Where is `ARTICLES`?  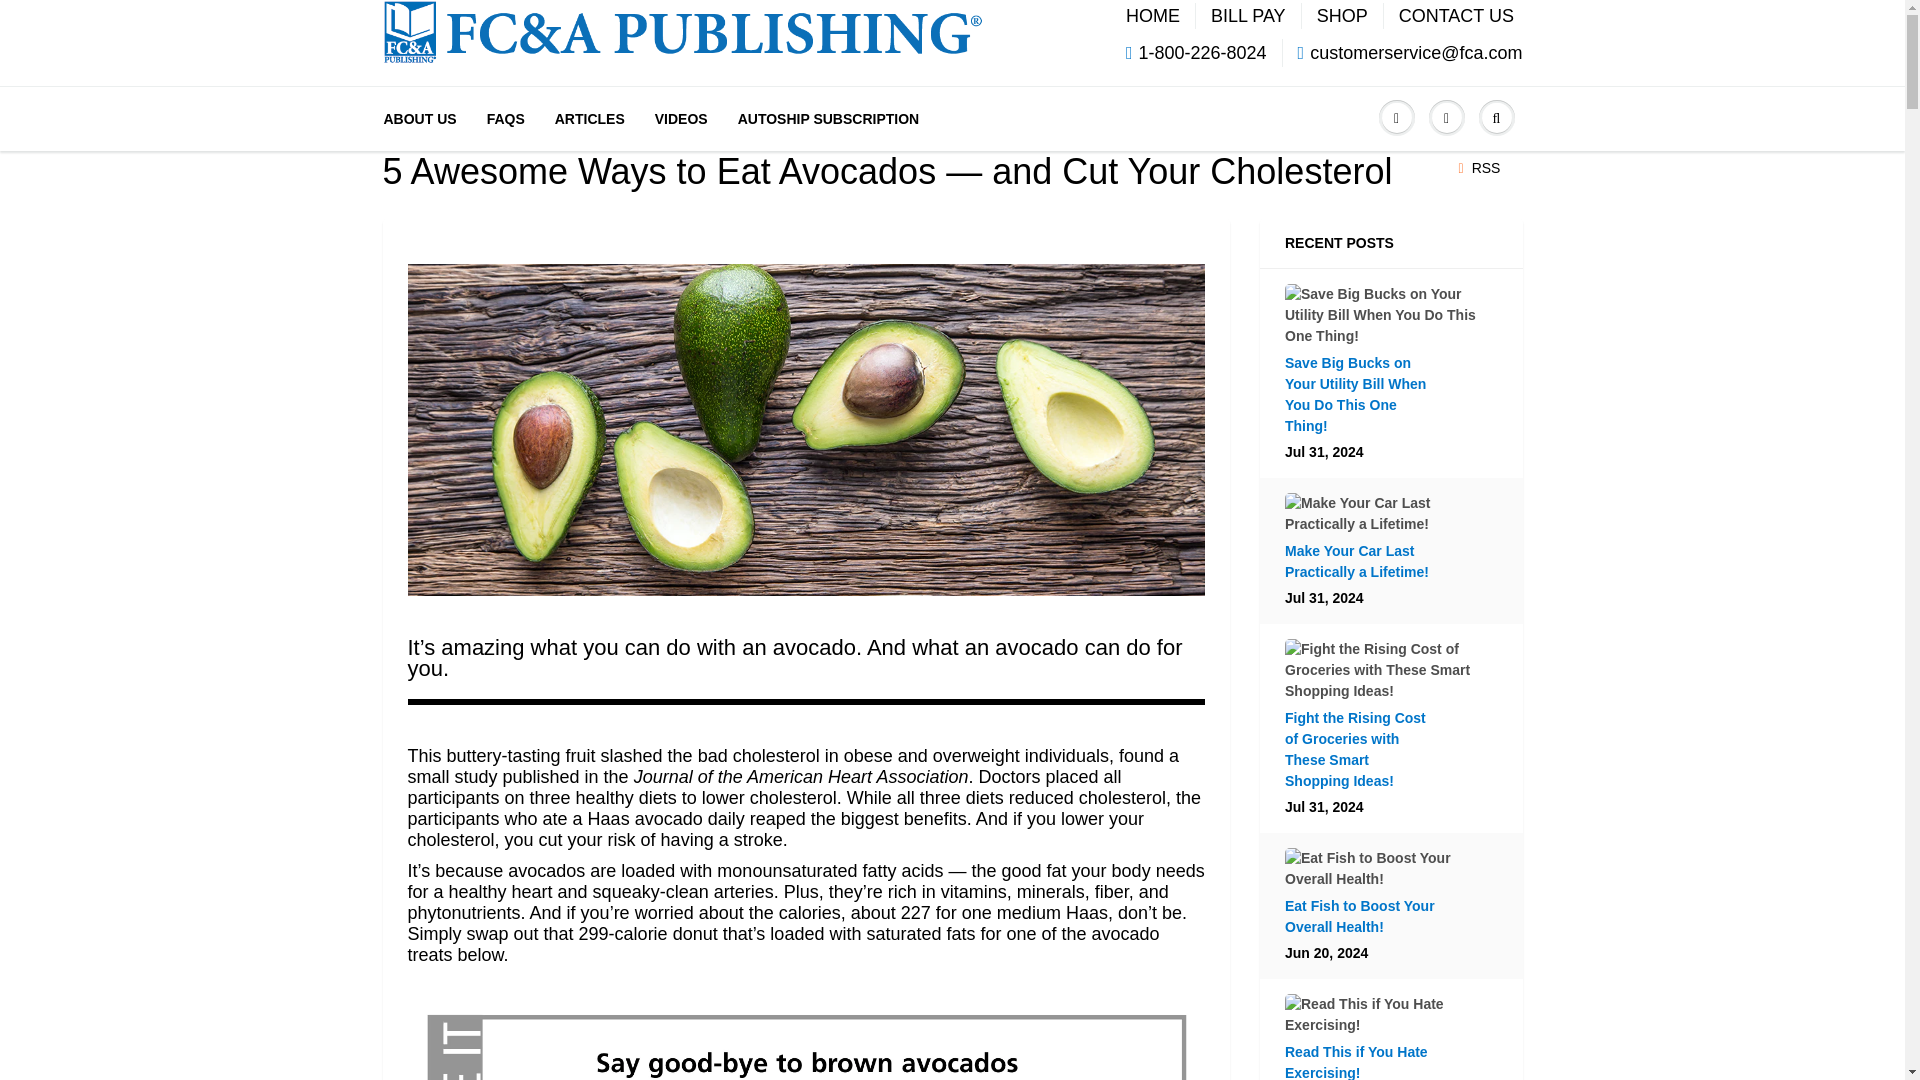
ARTICLES is located at coordinates (589, 118).